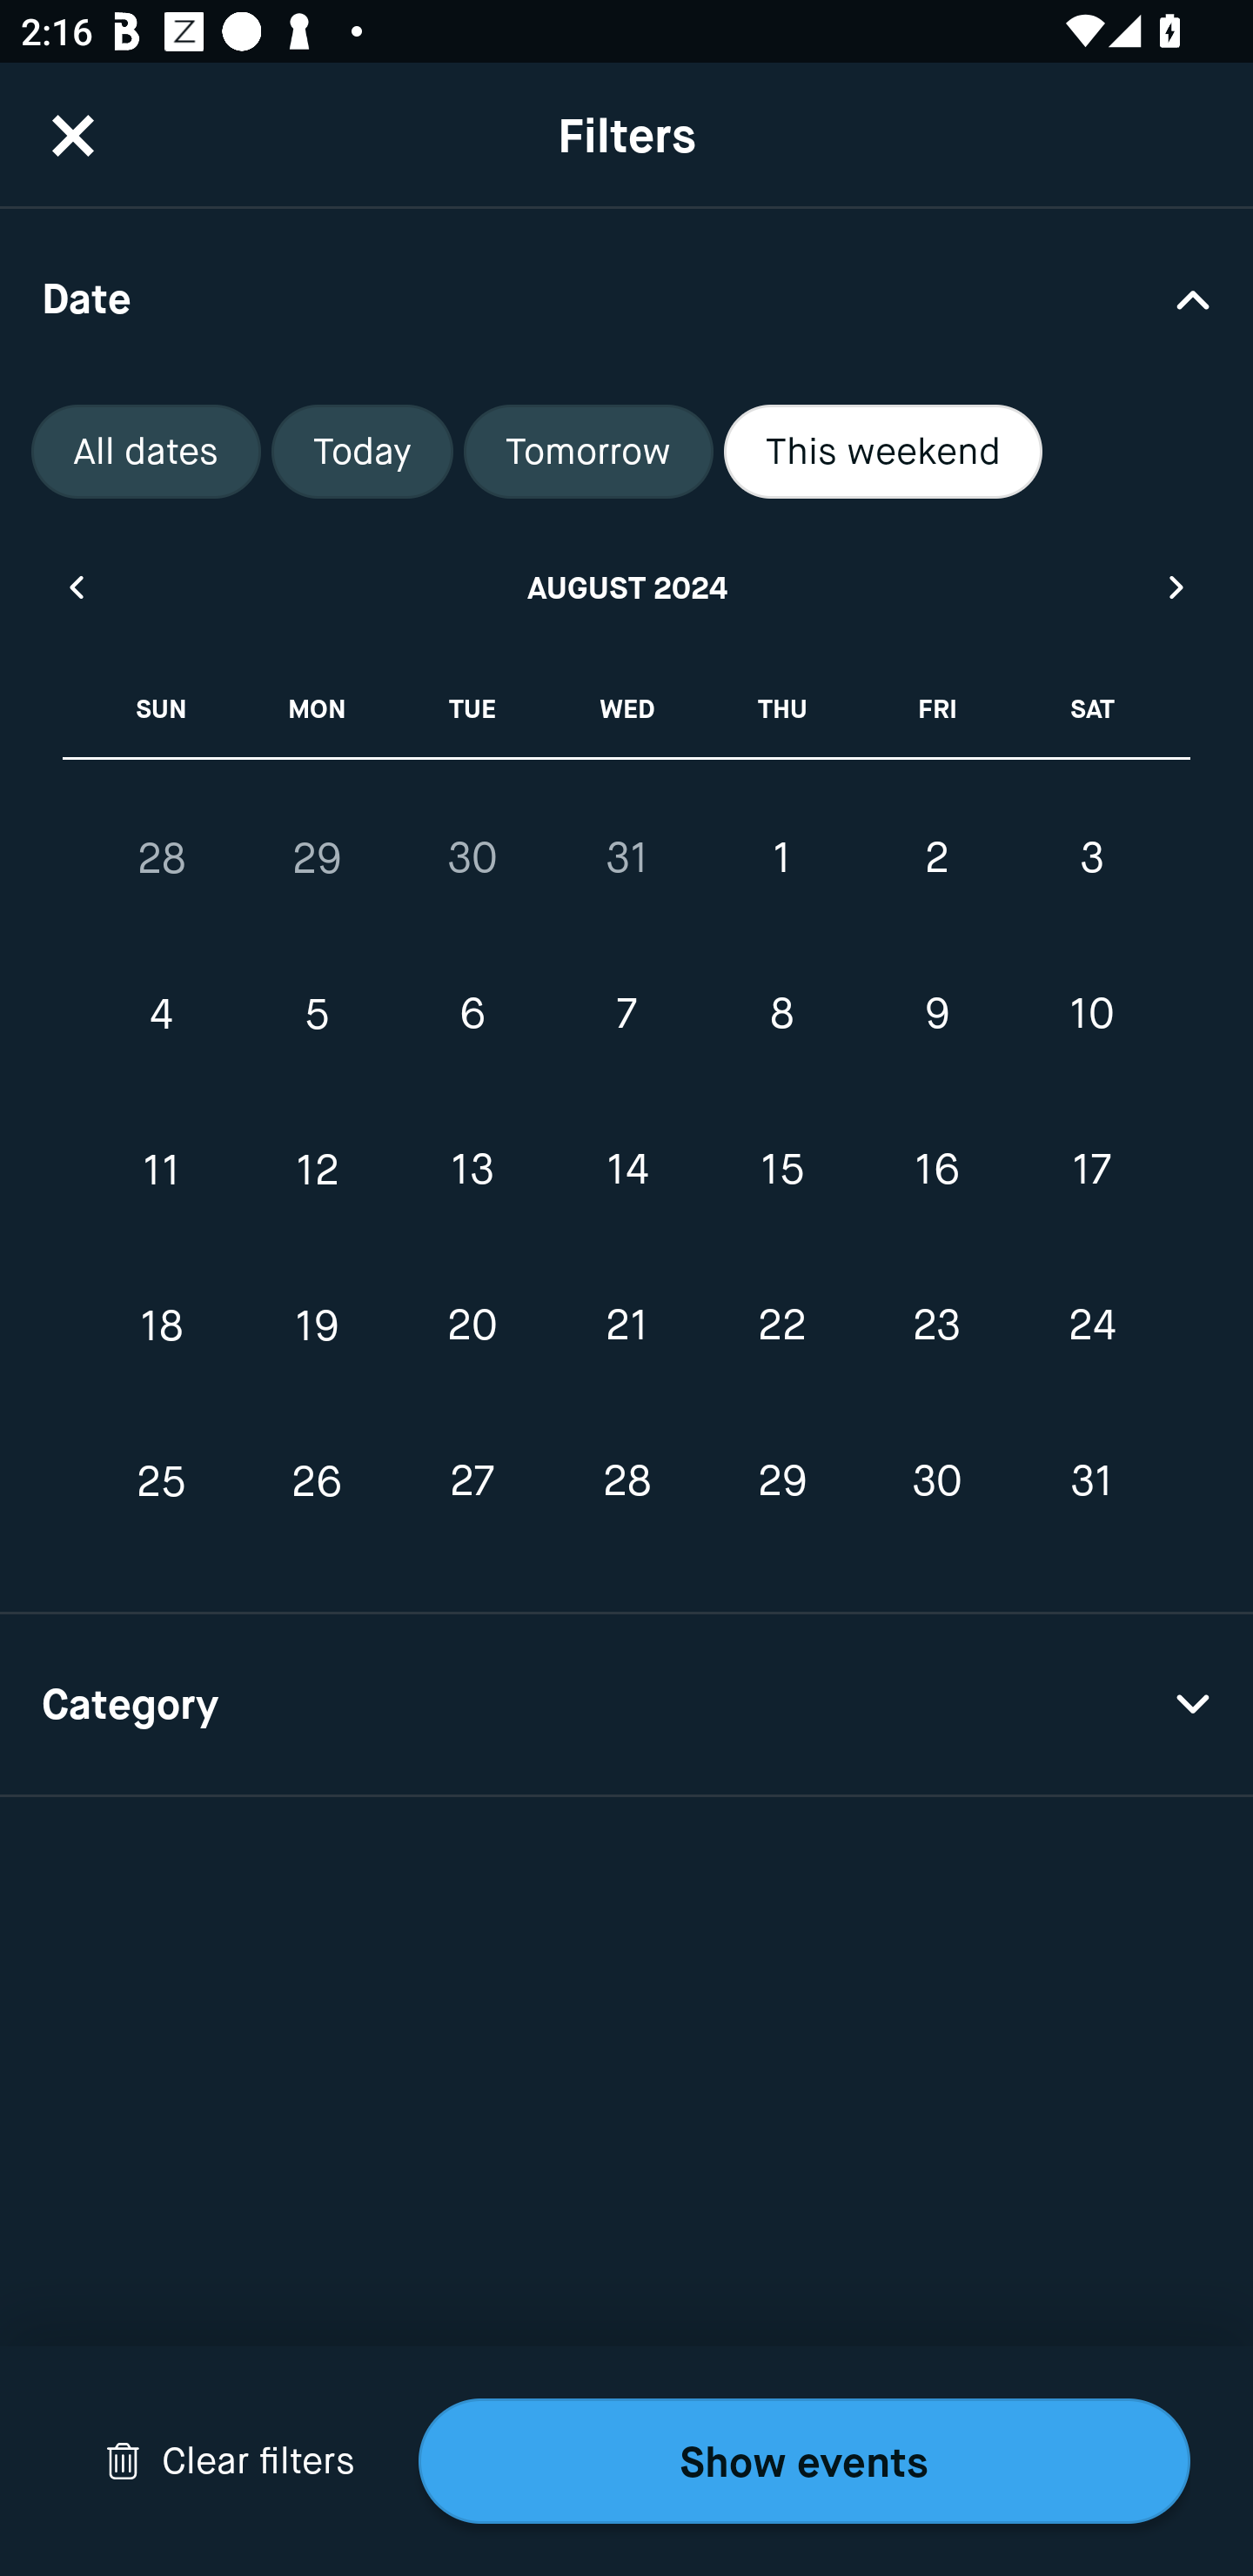 This screenshot has height=2576, width=1253. Describe the element at coordinates (472, 1015) in the screenshot. I see `6` at that location.